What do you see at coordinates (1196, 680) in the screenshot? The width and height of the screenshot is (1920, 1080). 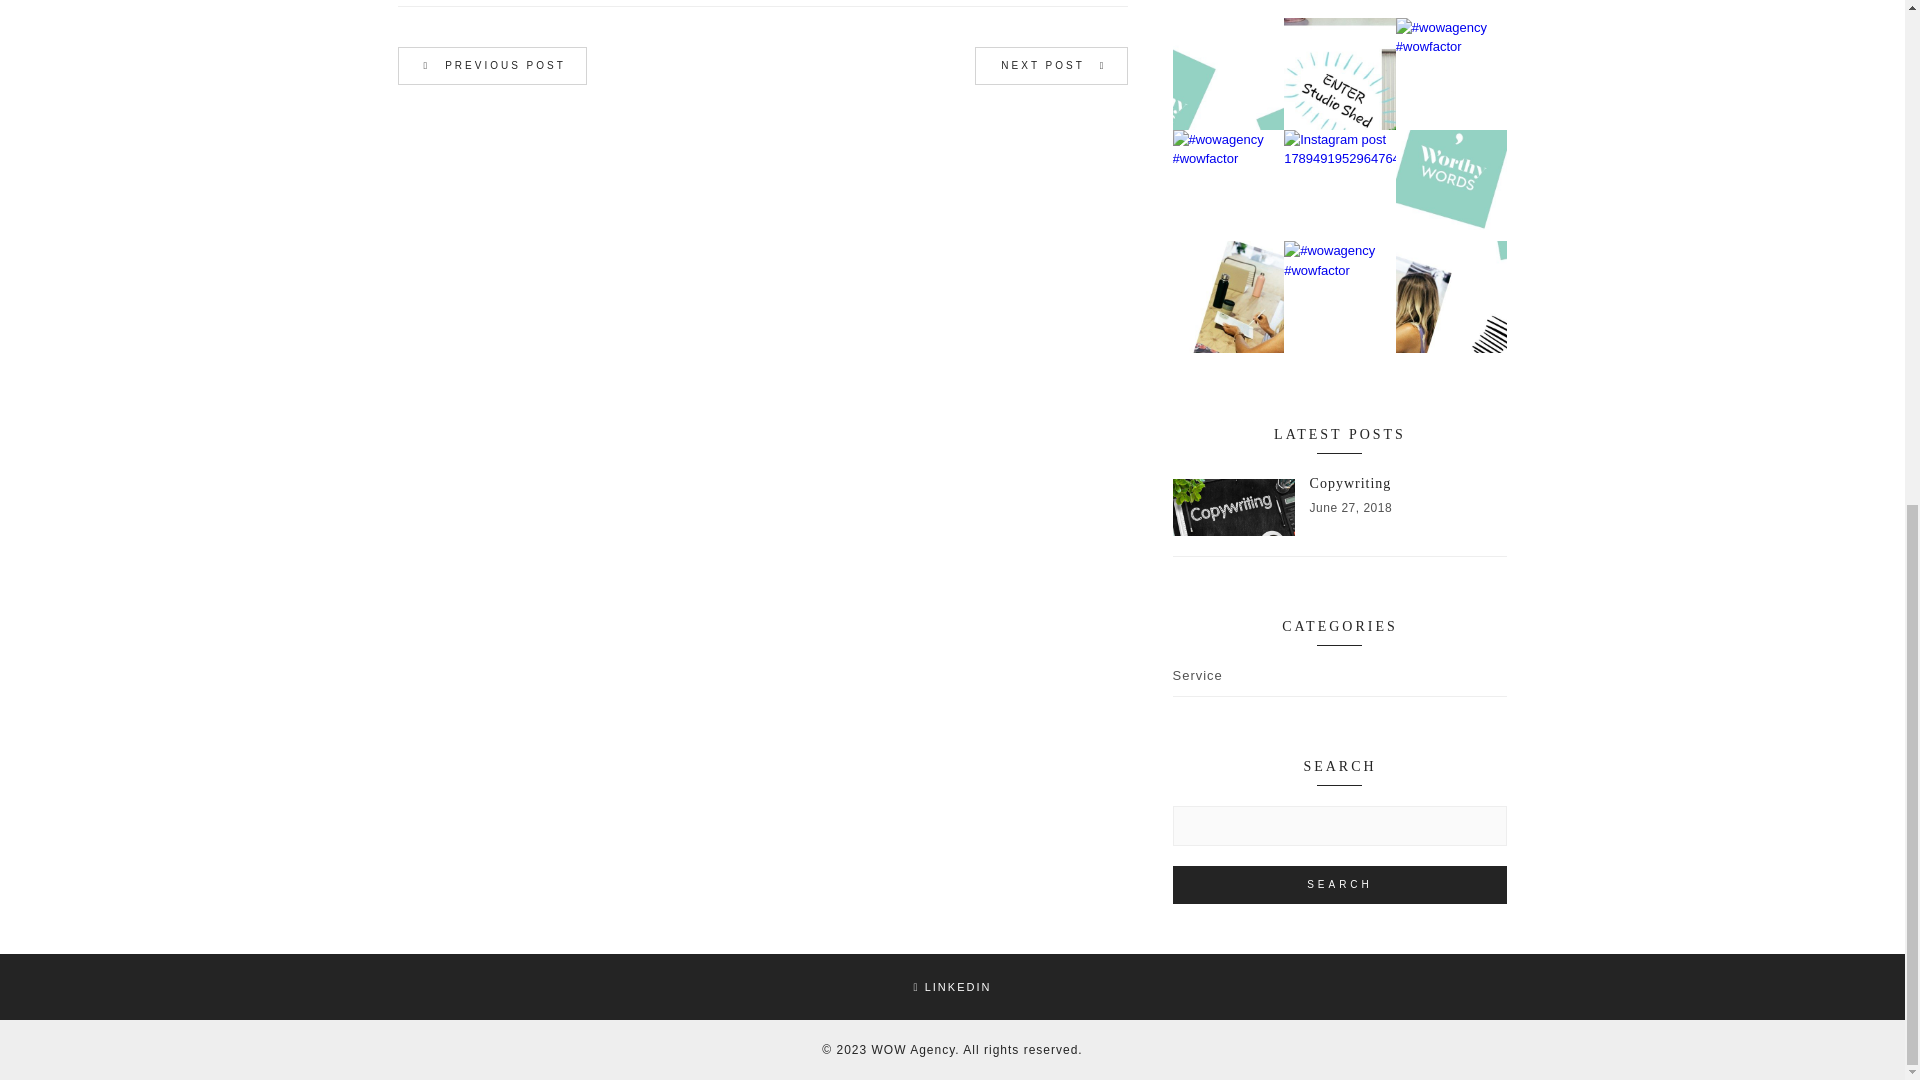 I see `PREVIOUS POST` at bounding box center [1196, 680].